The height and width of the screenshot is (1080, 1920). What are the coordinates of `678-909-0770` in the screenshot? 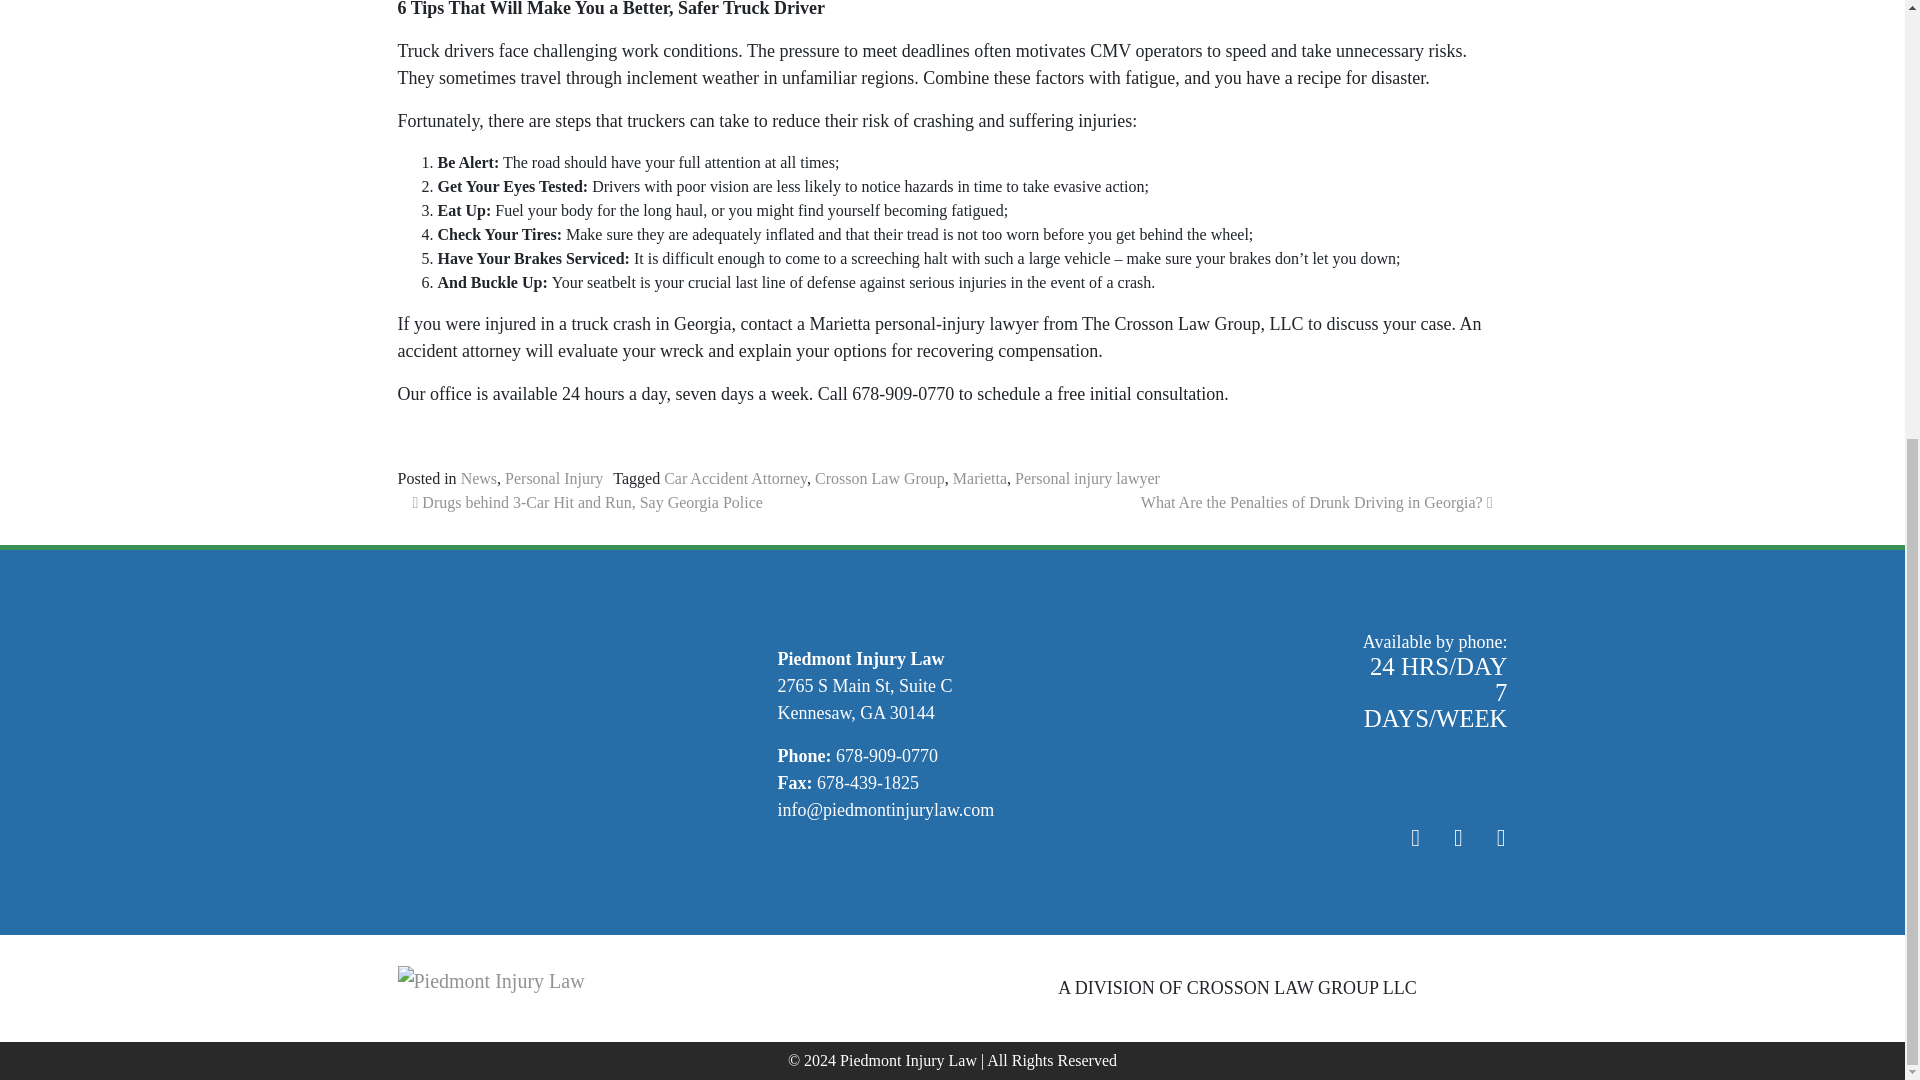 It's located at (886, 756).